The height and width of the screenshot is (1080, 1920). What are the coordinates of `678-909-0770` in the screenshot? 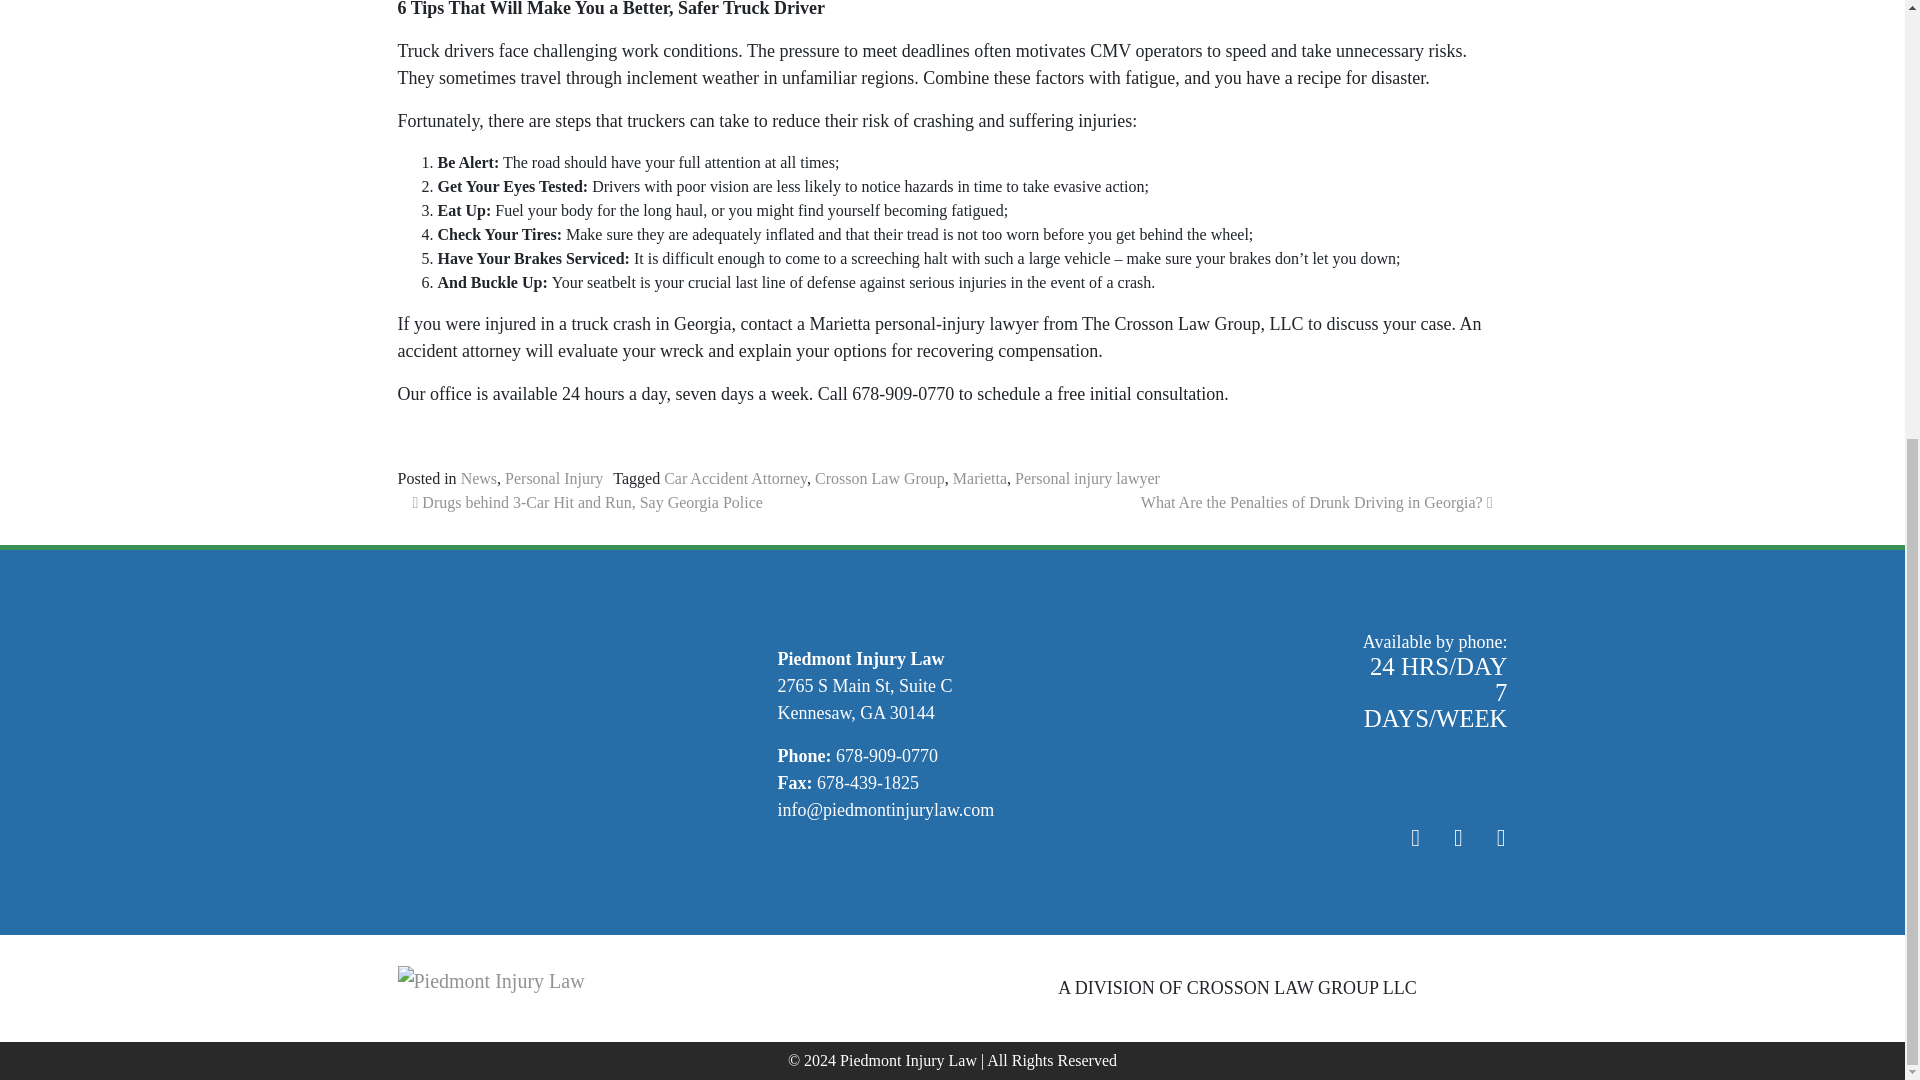 It's located at (886, 756).